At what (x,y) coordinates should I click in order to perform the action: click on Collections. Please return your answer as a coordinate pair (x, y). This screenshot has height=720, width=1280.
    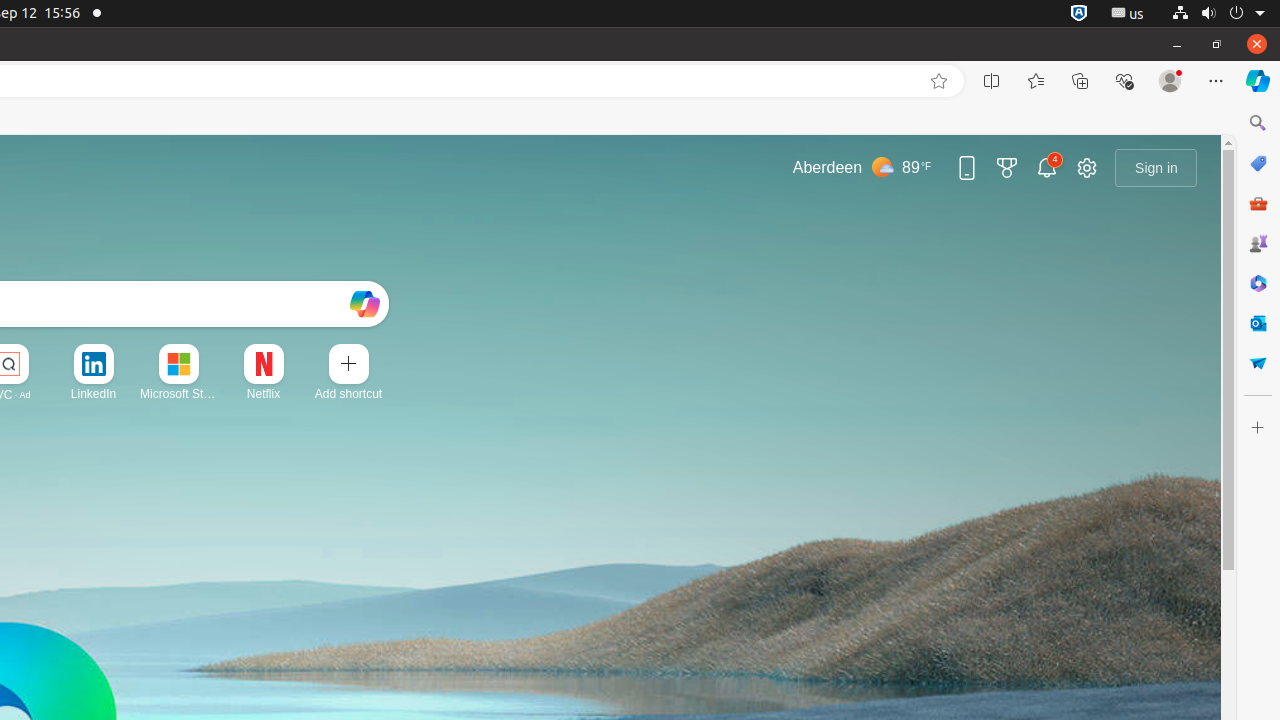
    Looking at the image, I should click on (1080, 81).